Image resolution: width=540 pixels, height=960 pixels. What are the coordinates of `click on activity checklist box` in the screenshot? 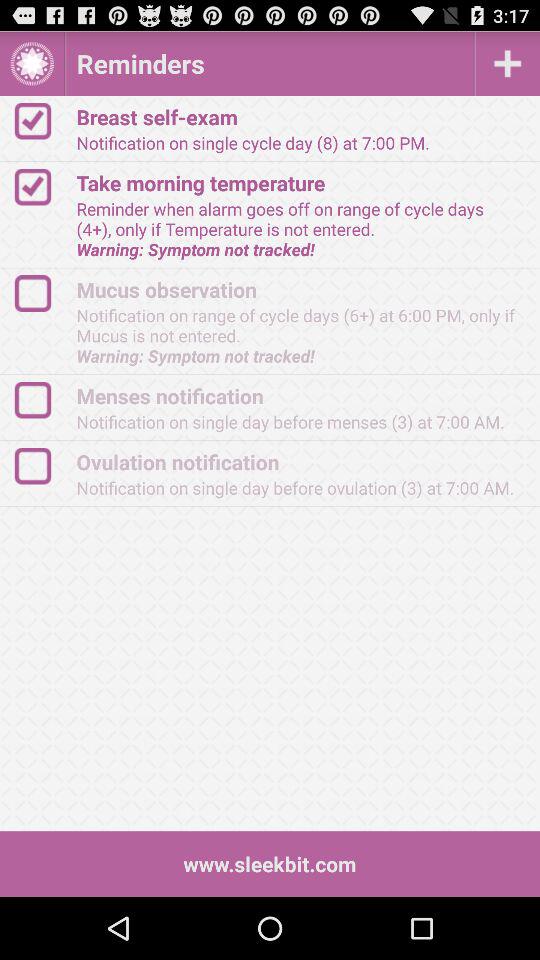 It's located at (42, 294).